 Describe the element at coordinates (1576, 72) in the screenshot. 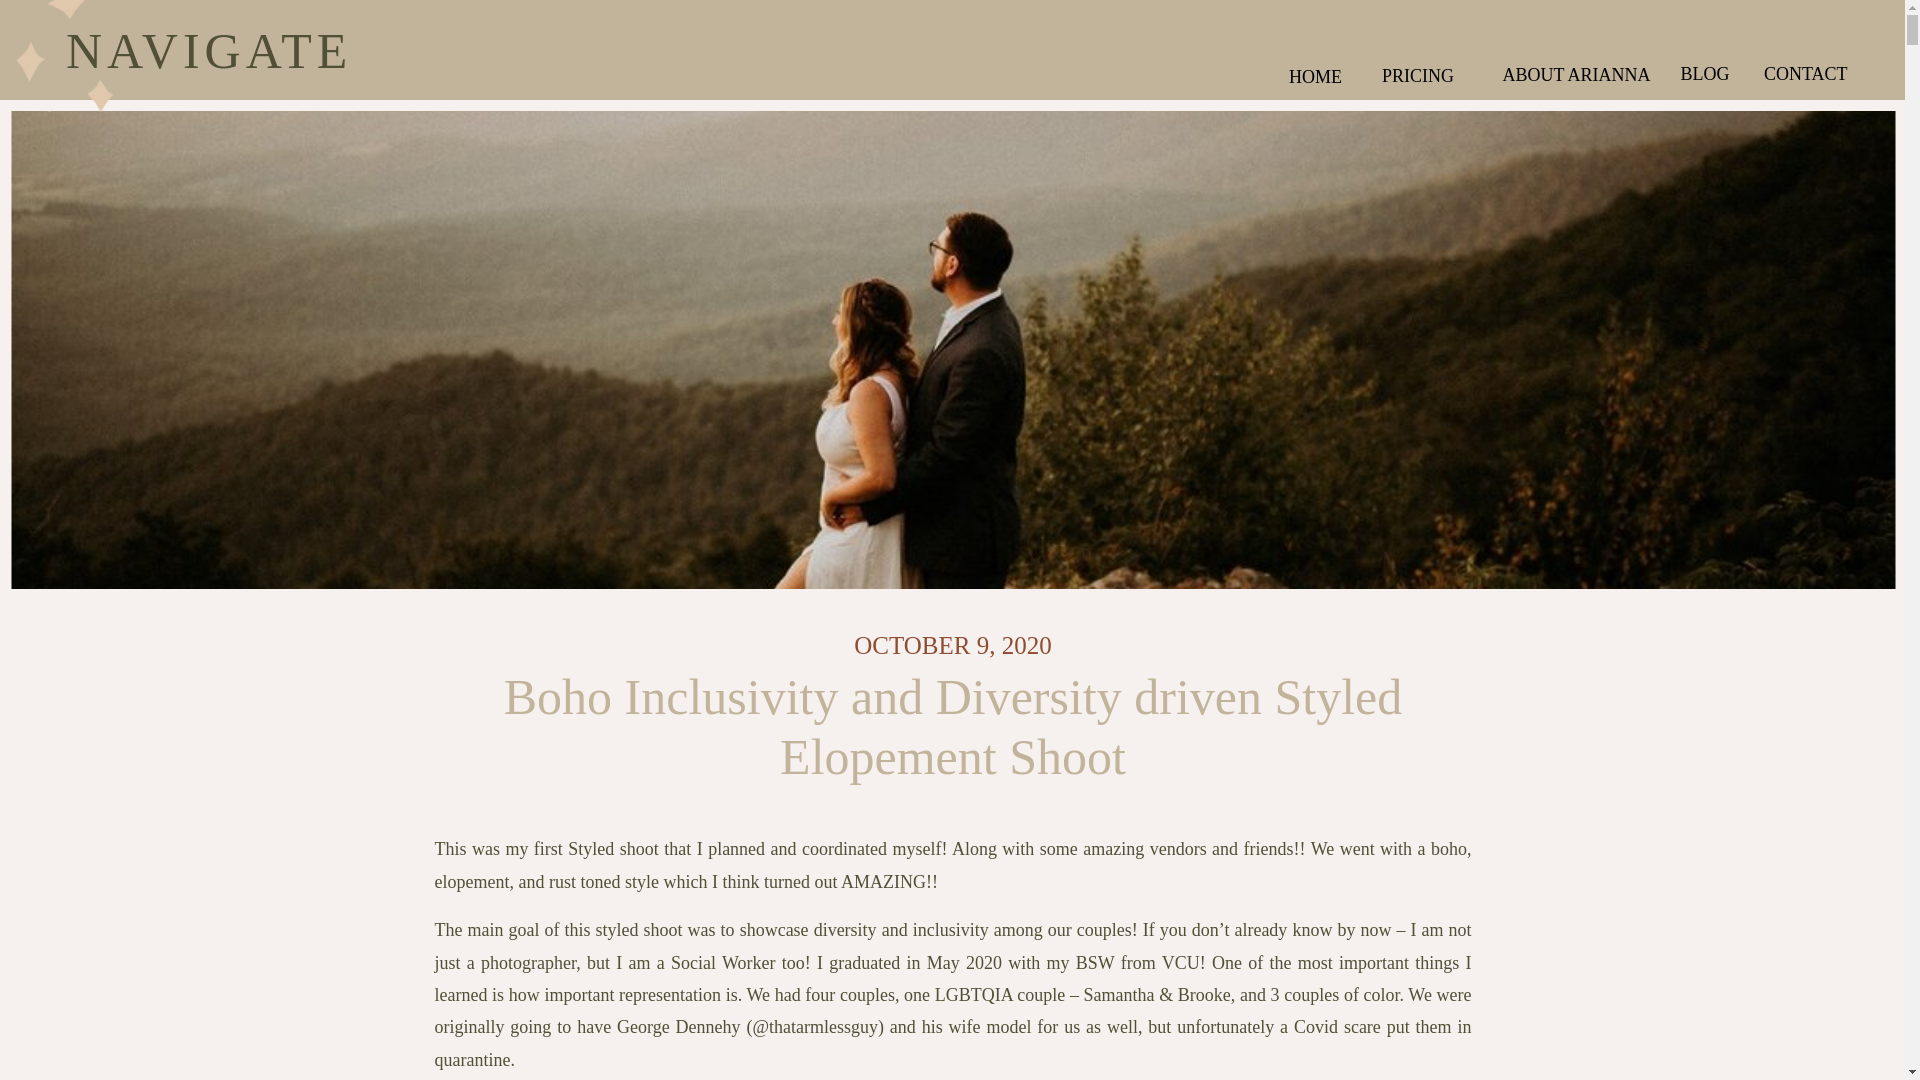

I see `ABOUT ARIANNA` at that location.